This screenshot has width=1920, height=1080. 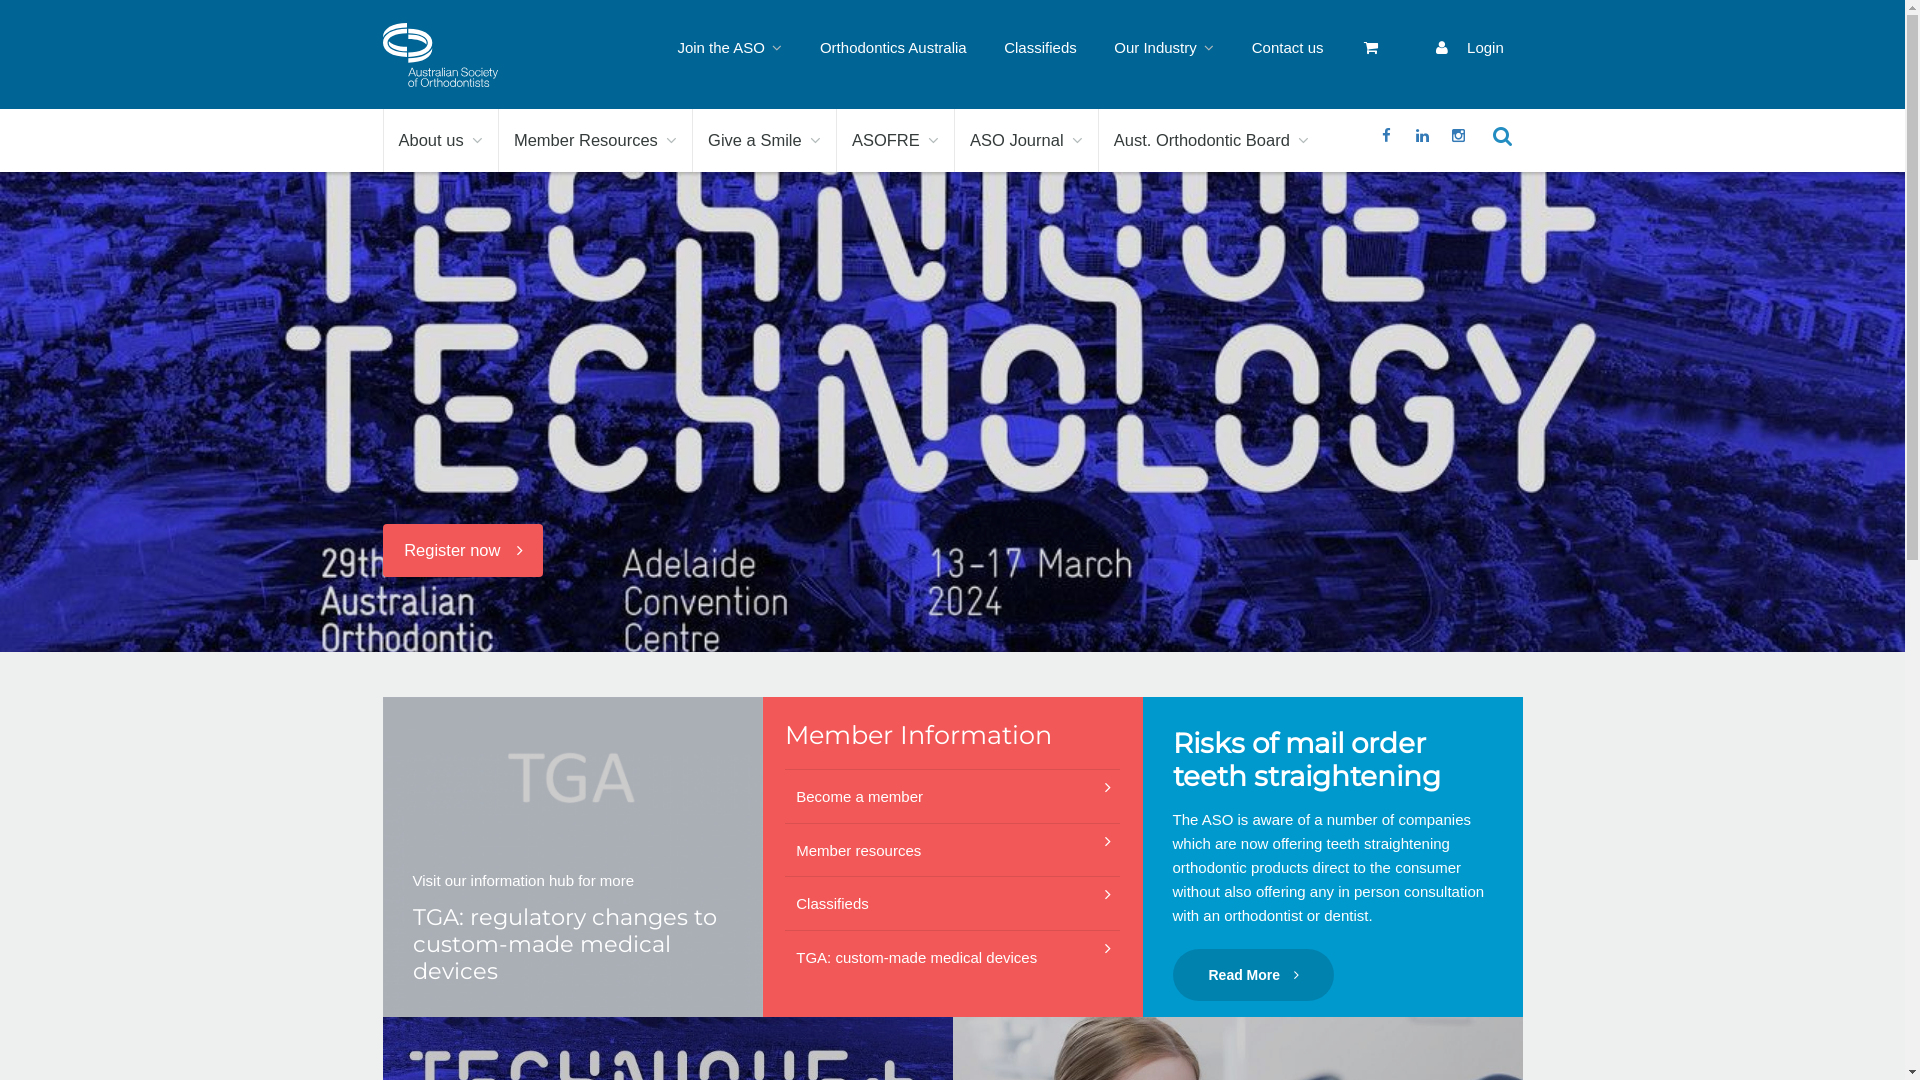 What do you see at coordinates (893, 47) in the screenshot?
I see `Orthodontics Australia` at bounding box center [893, 47].